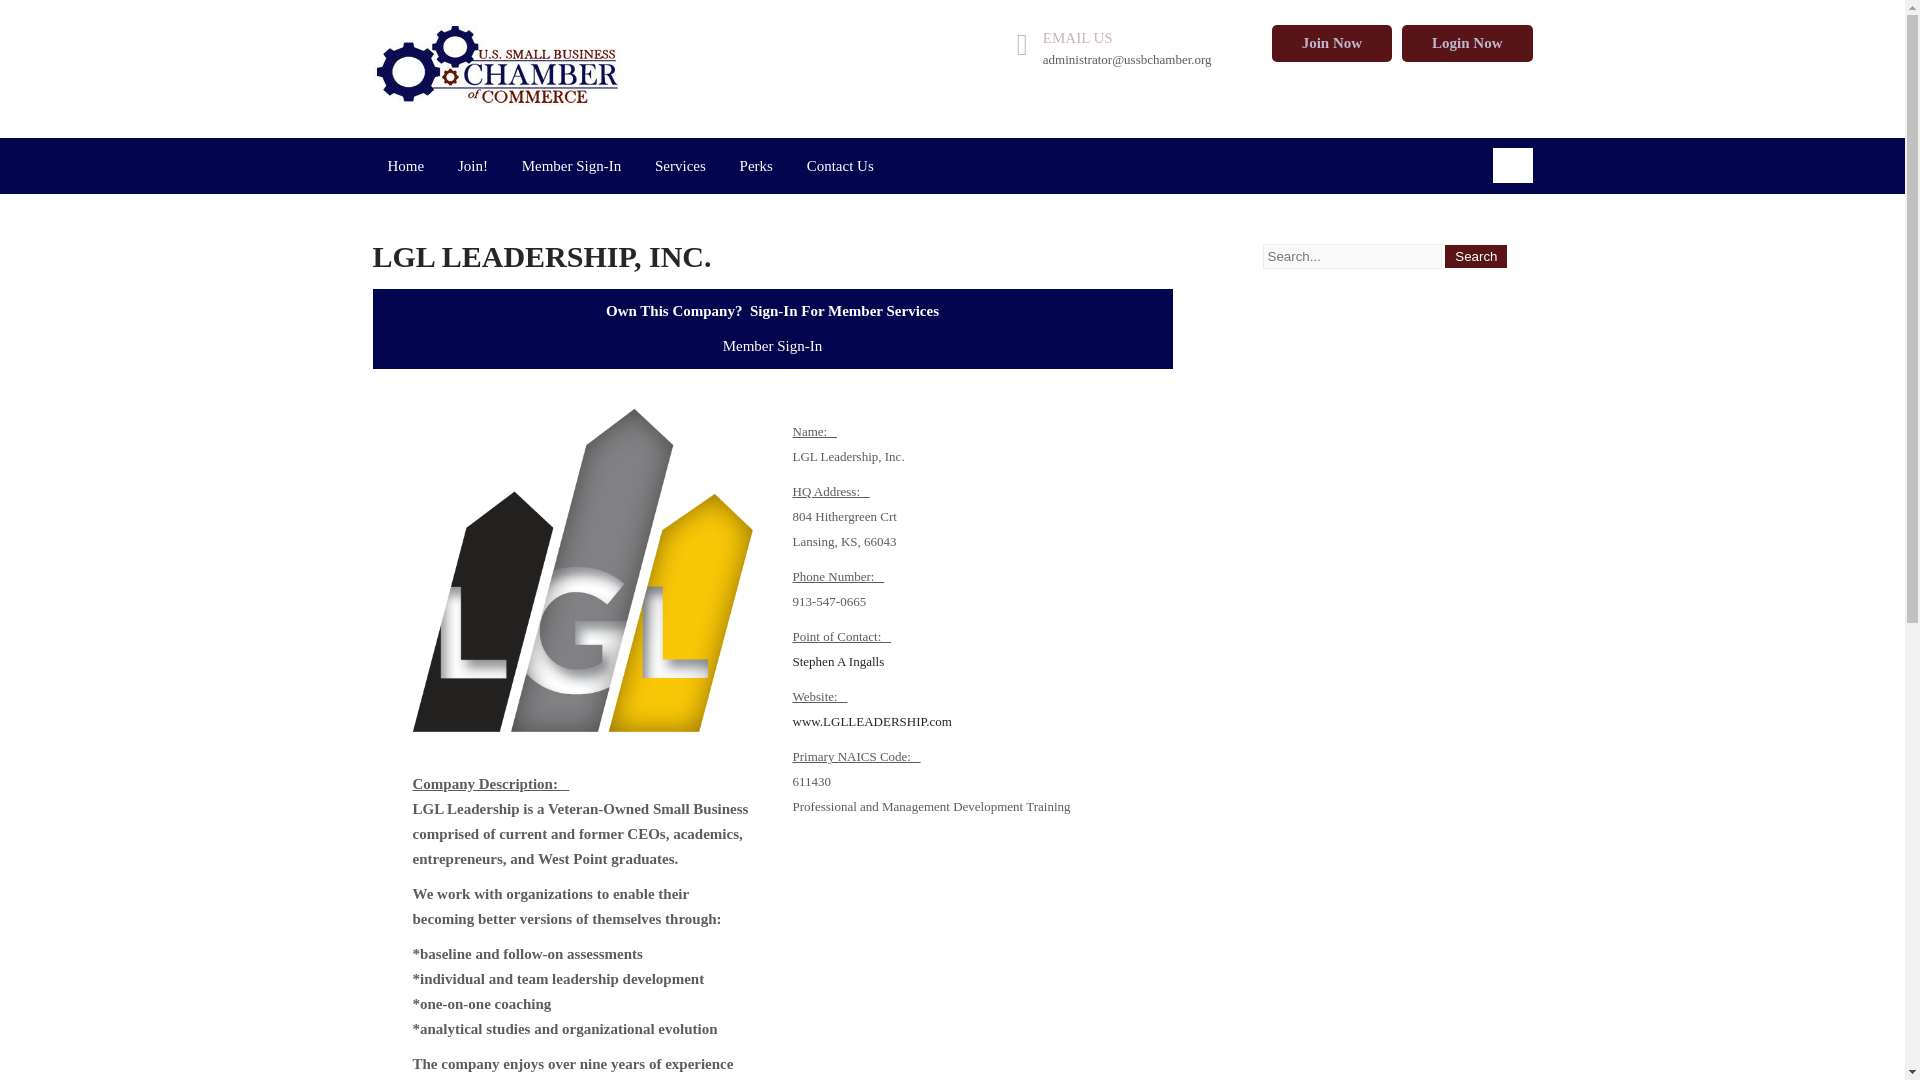  What do you see at coordinates (840, 166) in the screenshot?
I see `Contact Us` at bounding box center [840, 166].